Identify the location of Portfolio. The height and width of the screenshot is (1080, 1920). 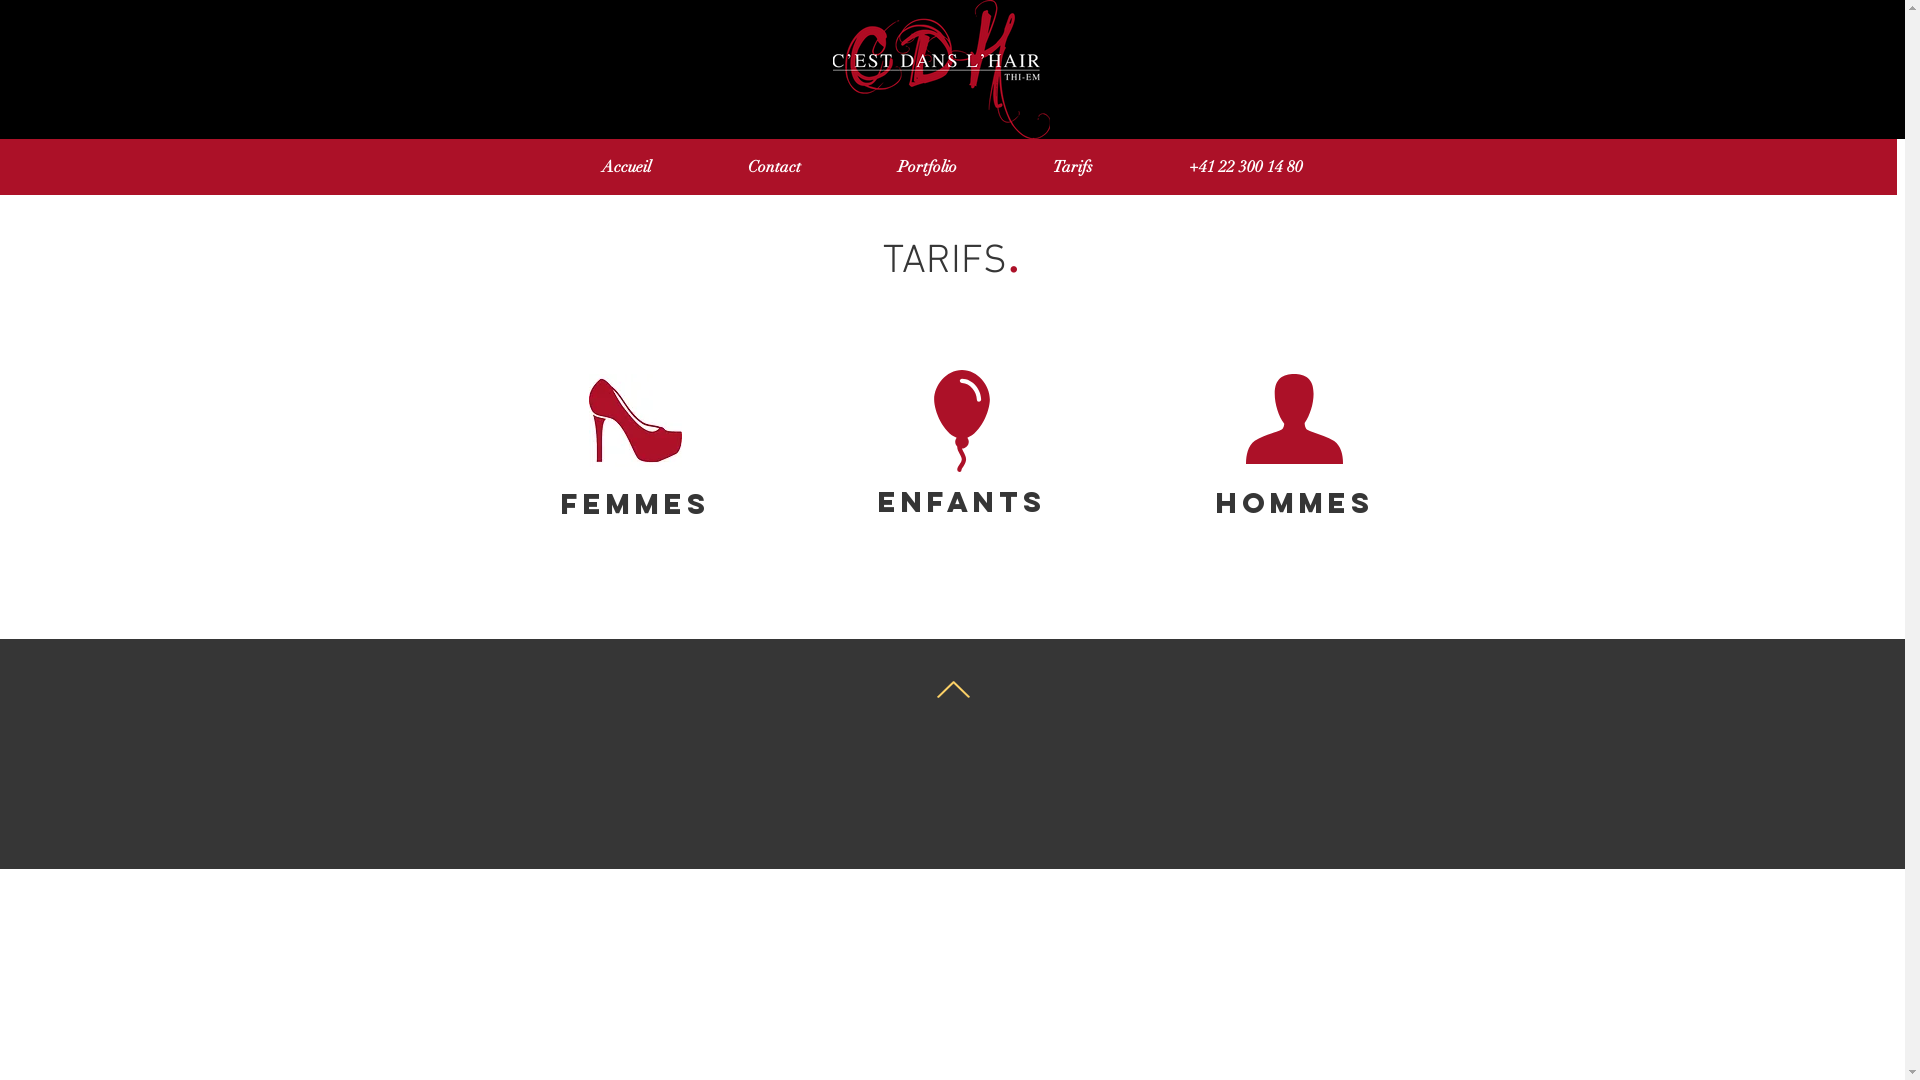
(928, 166).